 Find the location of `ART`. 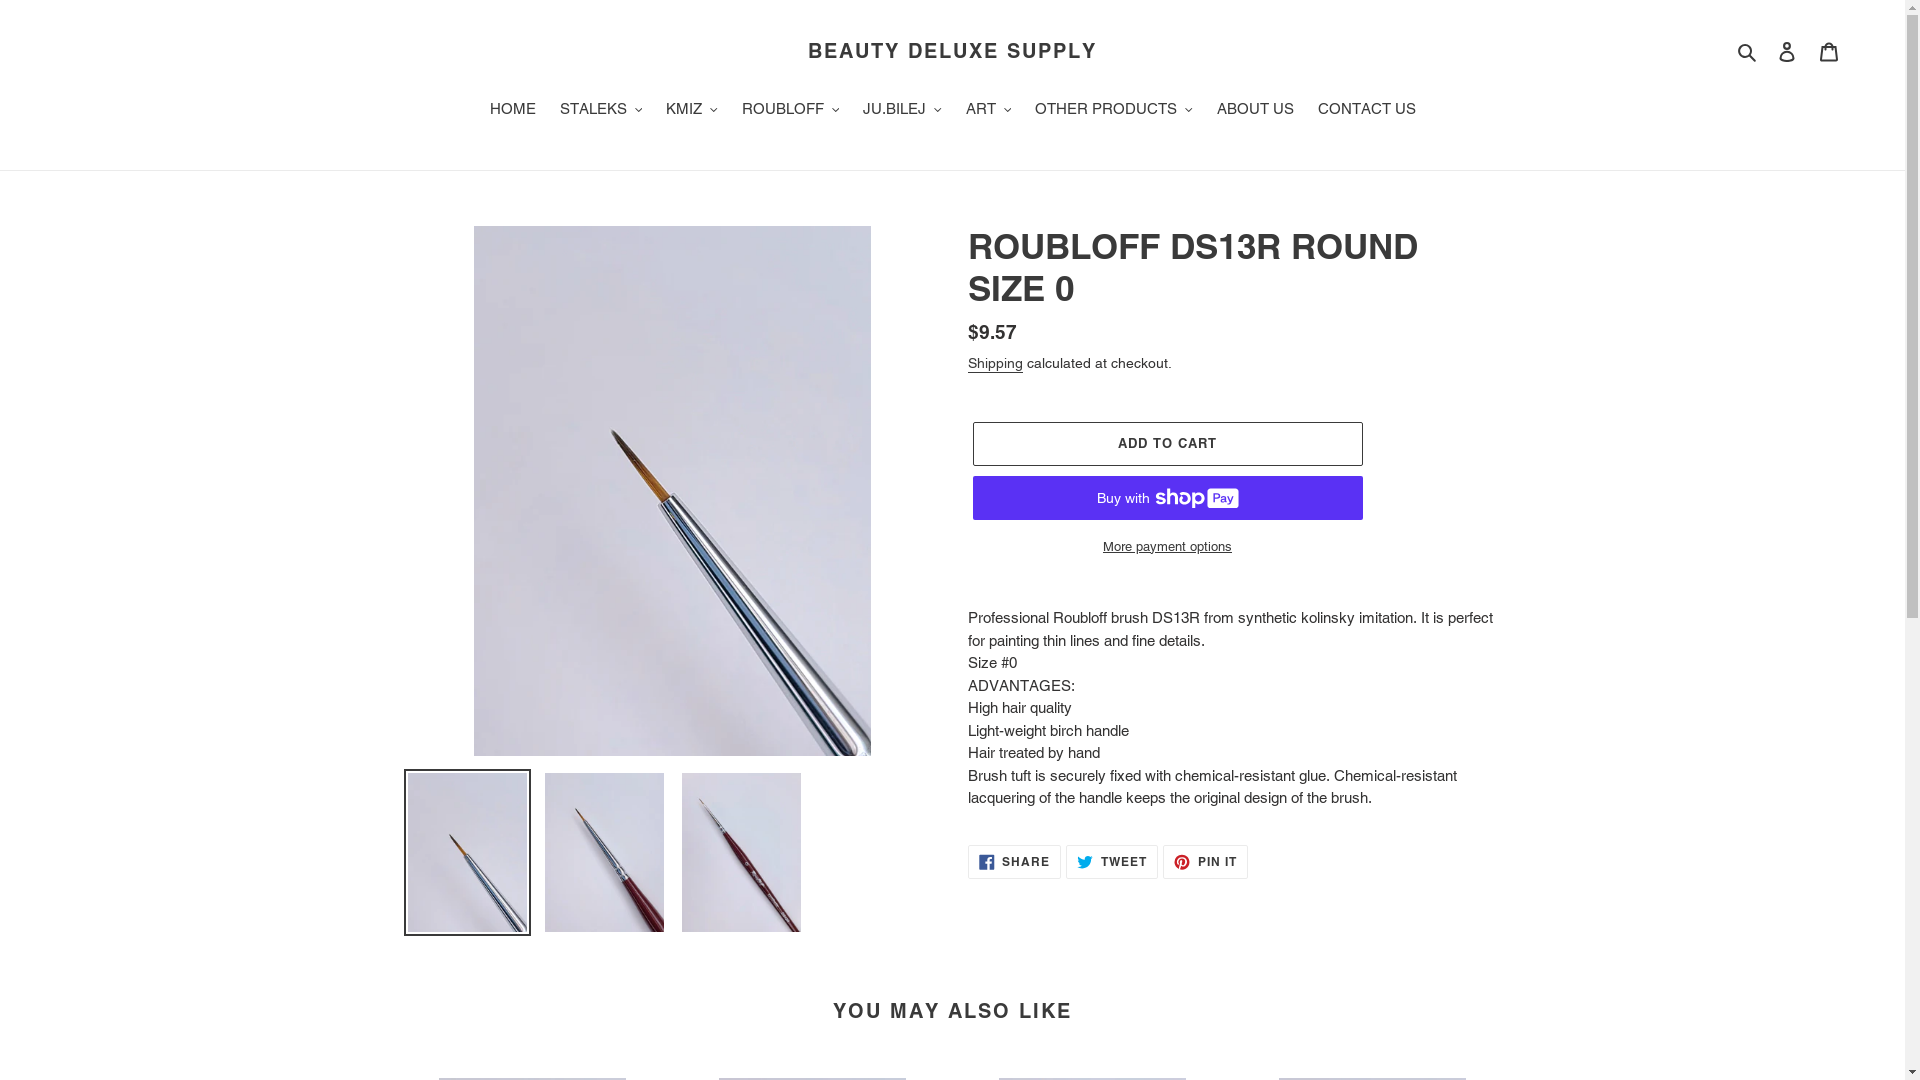

ART is located at coordinates (989, 111).